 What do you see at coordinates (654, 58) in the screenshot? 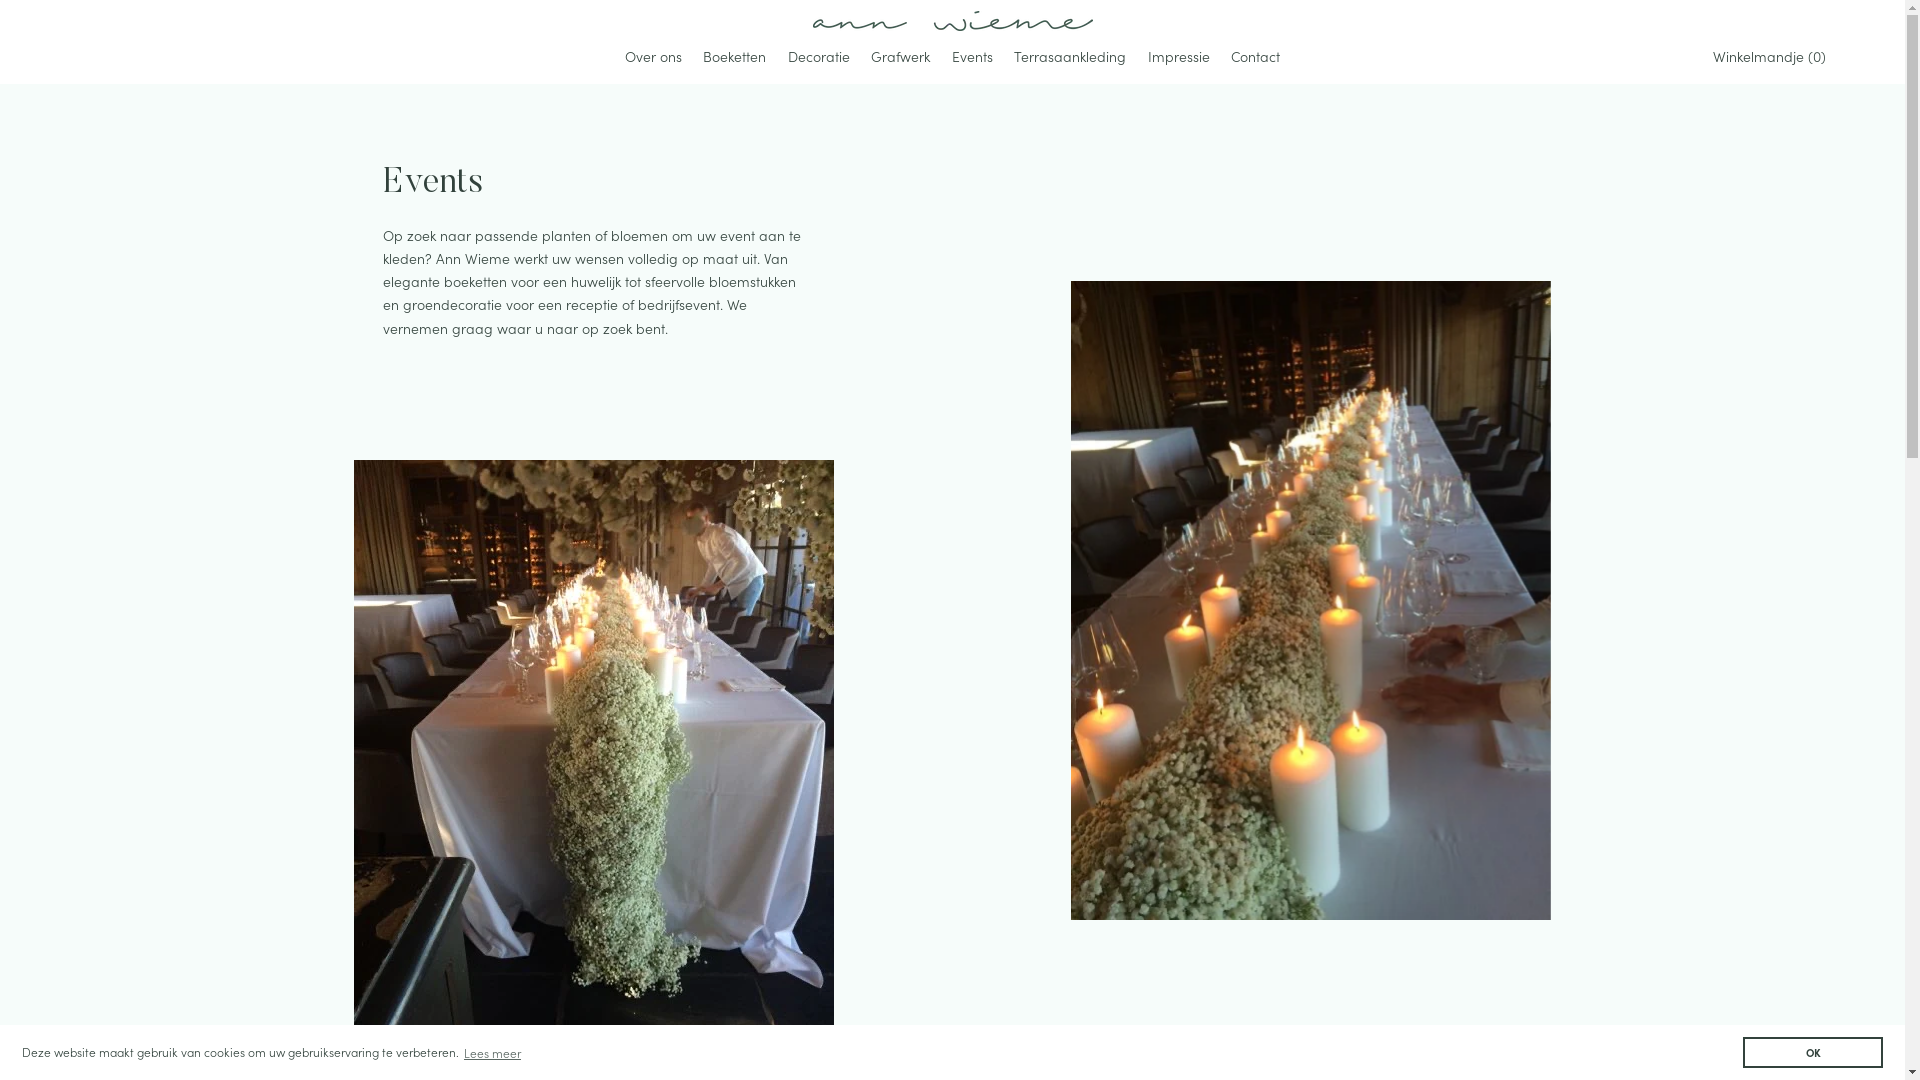
I see `Over ons` at bounding box center [654, 58].